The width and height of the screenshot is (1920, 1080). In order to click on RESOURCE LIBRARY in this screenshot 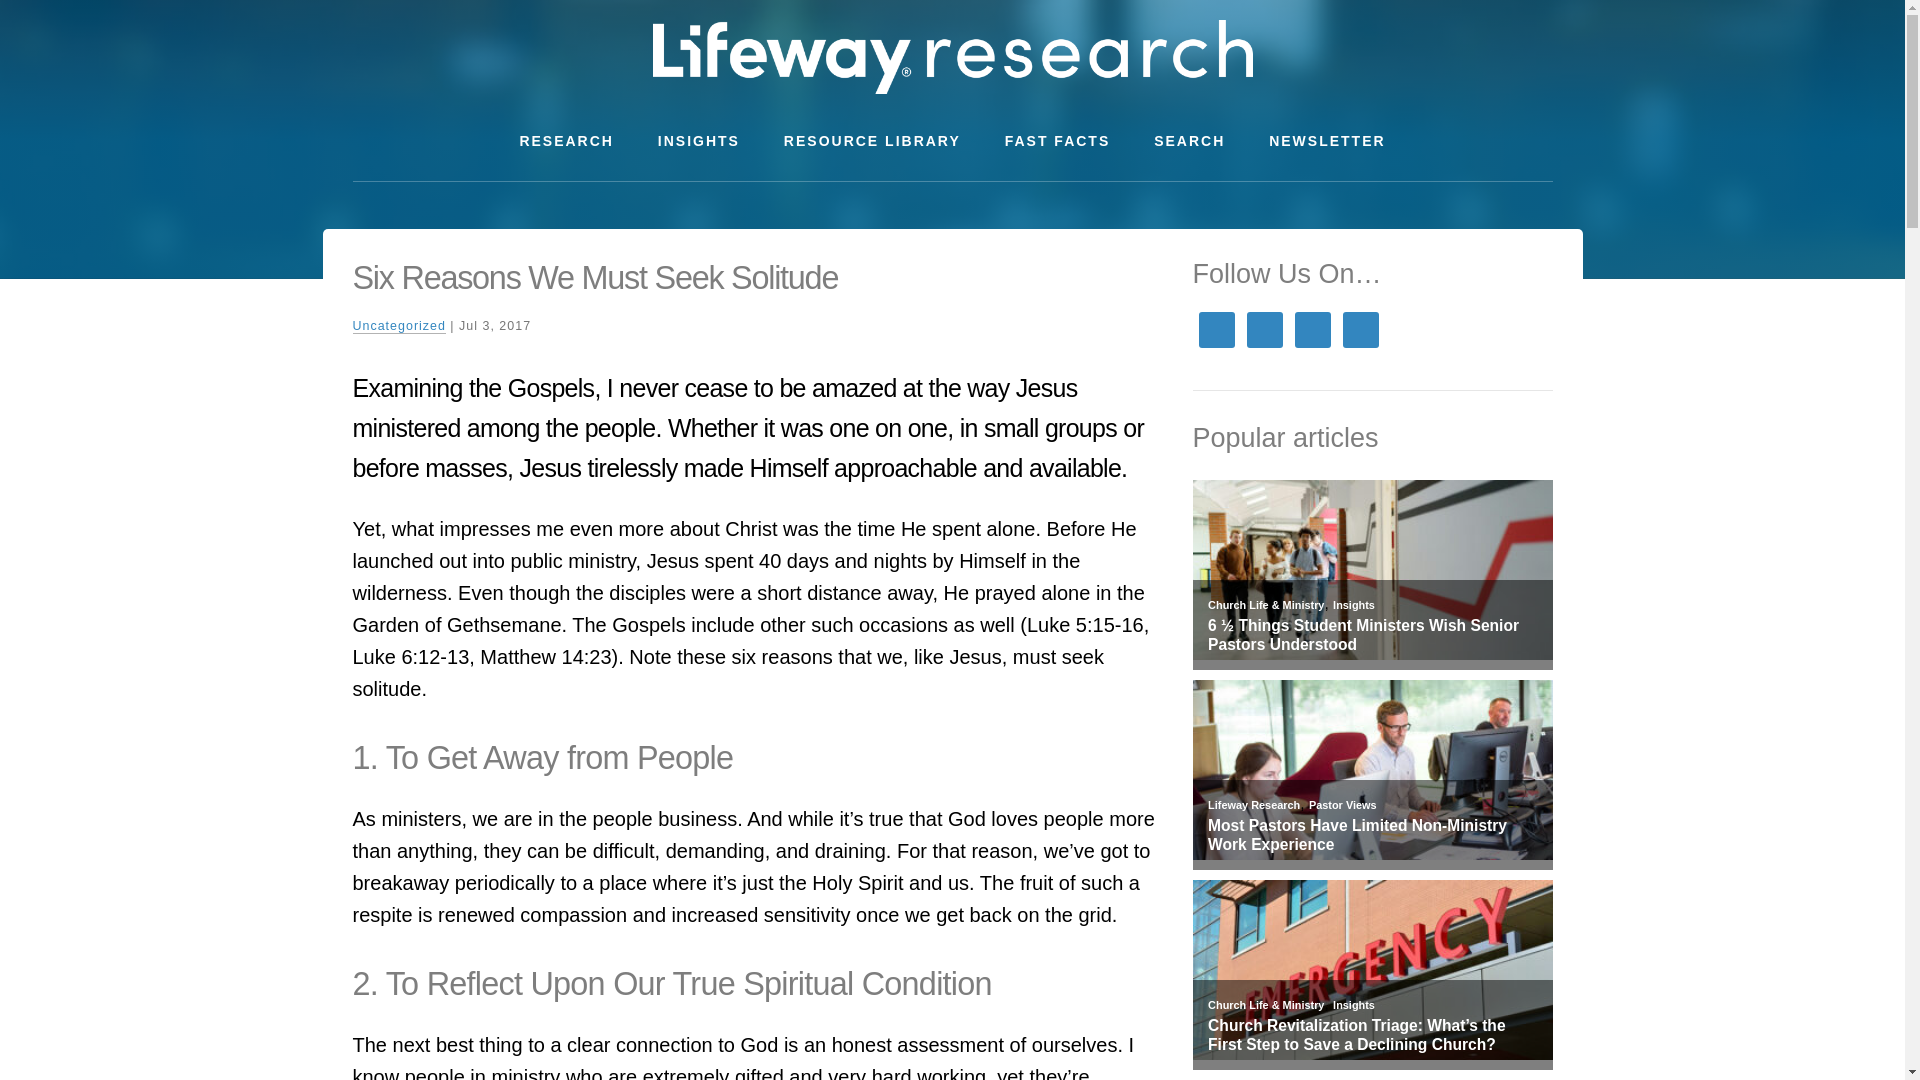, I will do `click(872, 141)`.